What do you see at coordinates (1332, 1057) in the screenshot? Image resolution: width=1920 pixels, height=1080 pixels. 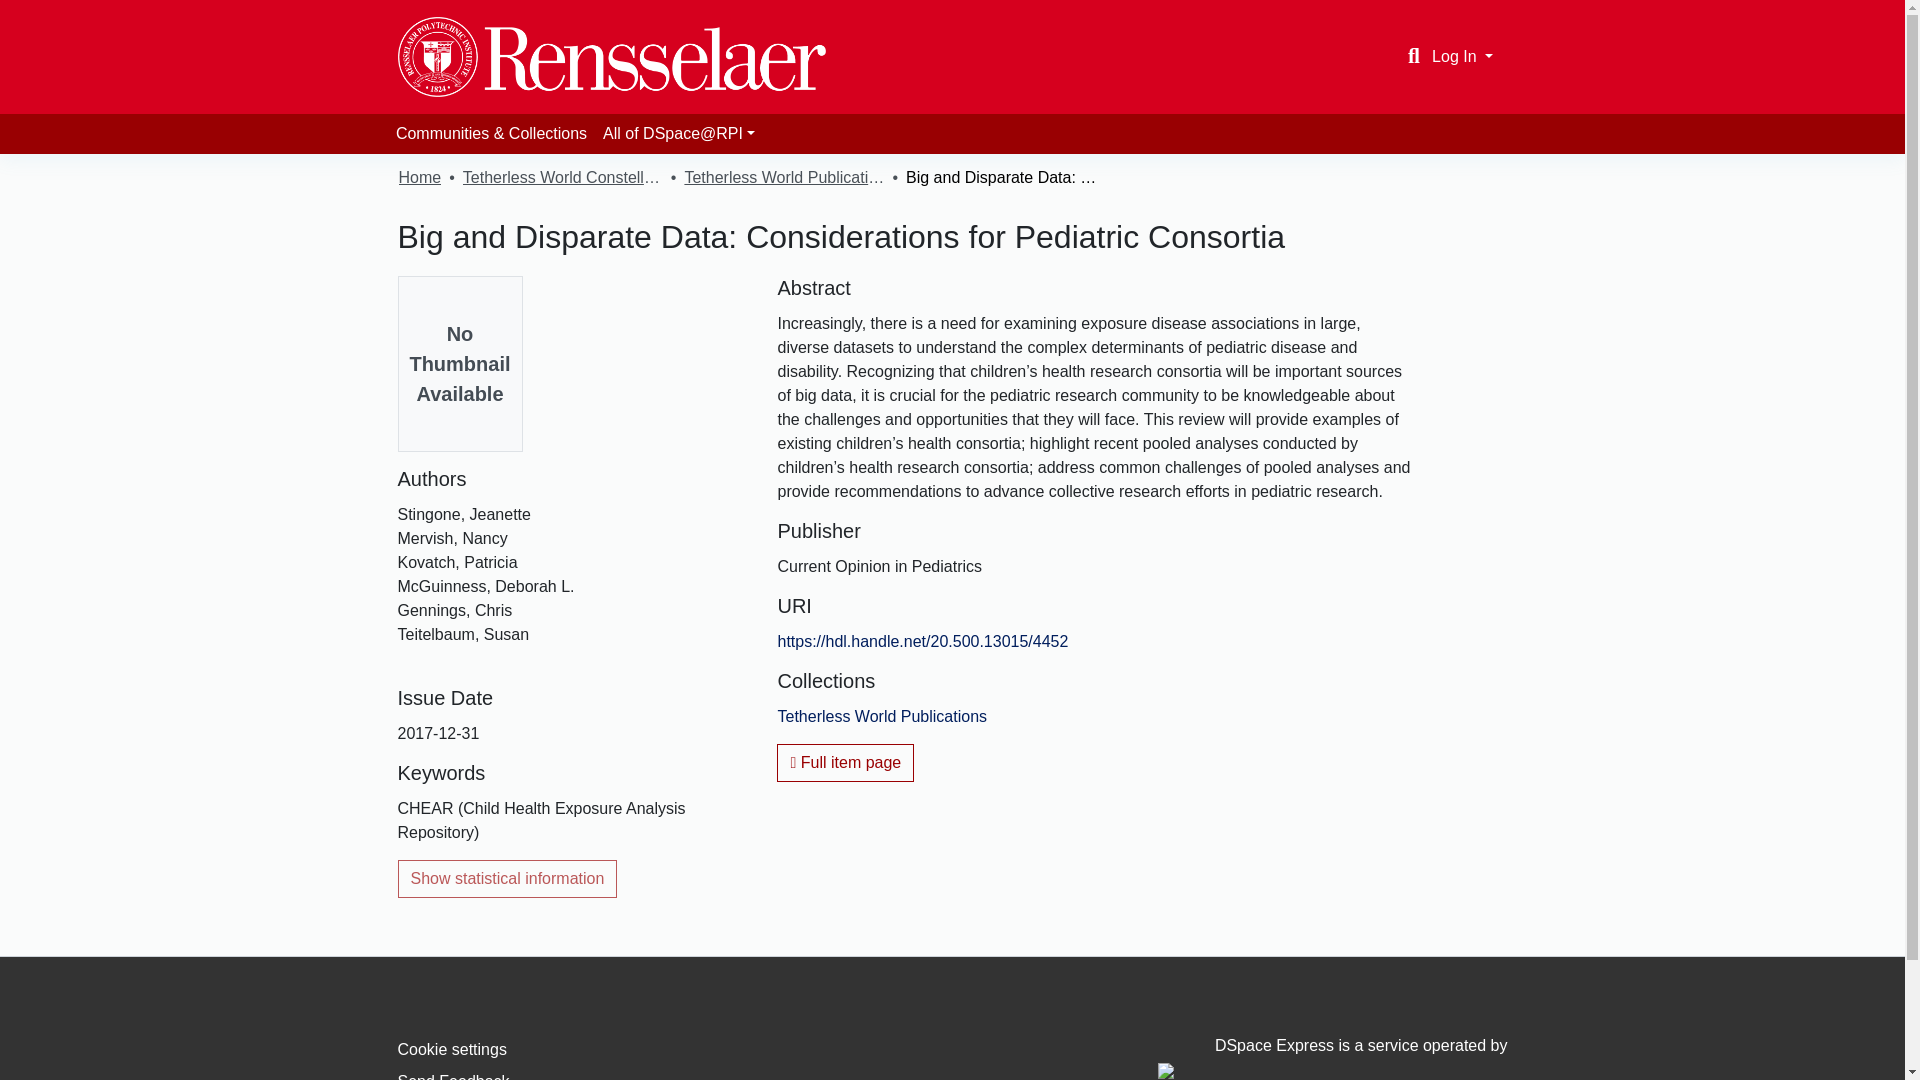 I see `DSpace Express is a service operated by` at bounding box center [1332, 1057].